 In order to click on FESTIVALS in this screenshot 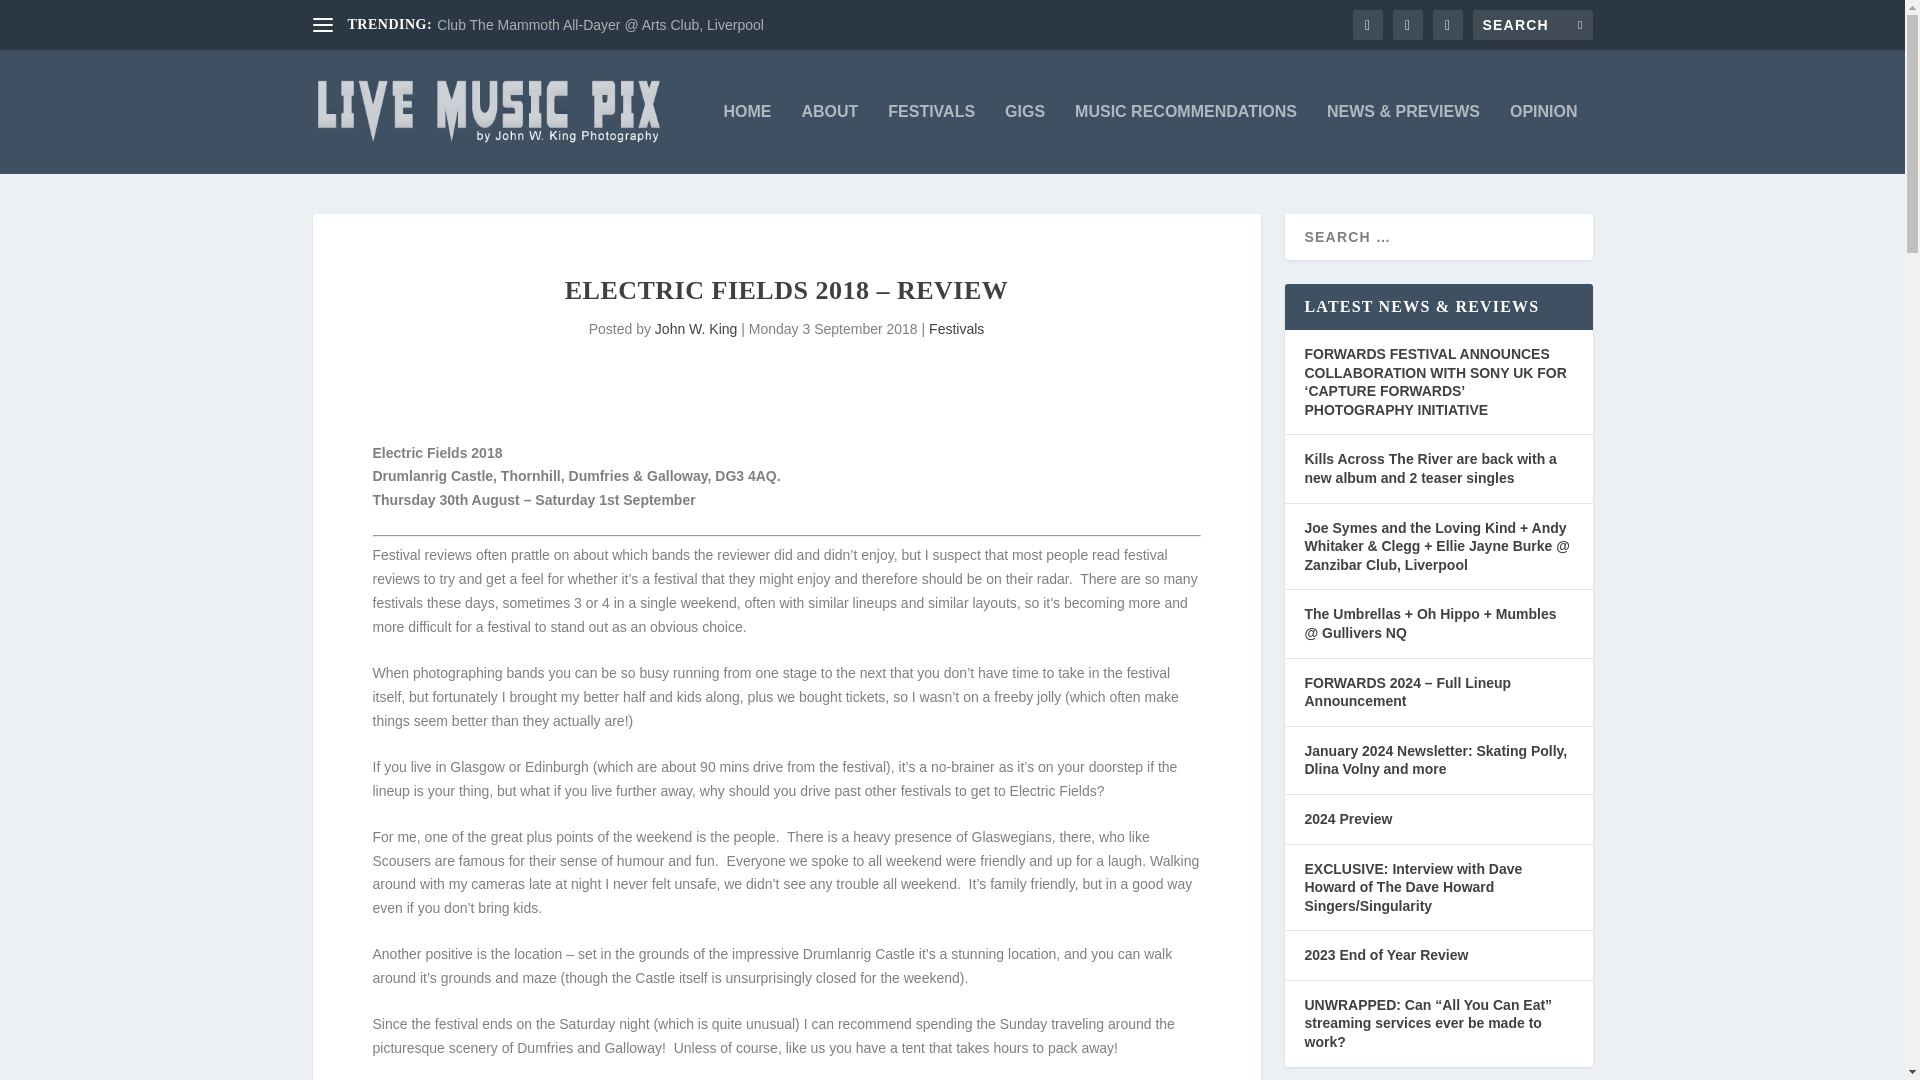, I will do `click(931, 138)`.